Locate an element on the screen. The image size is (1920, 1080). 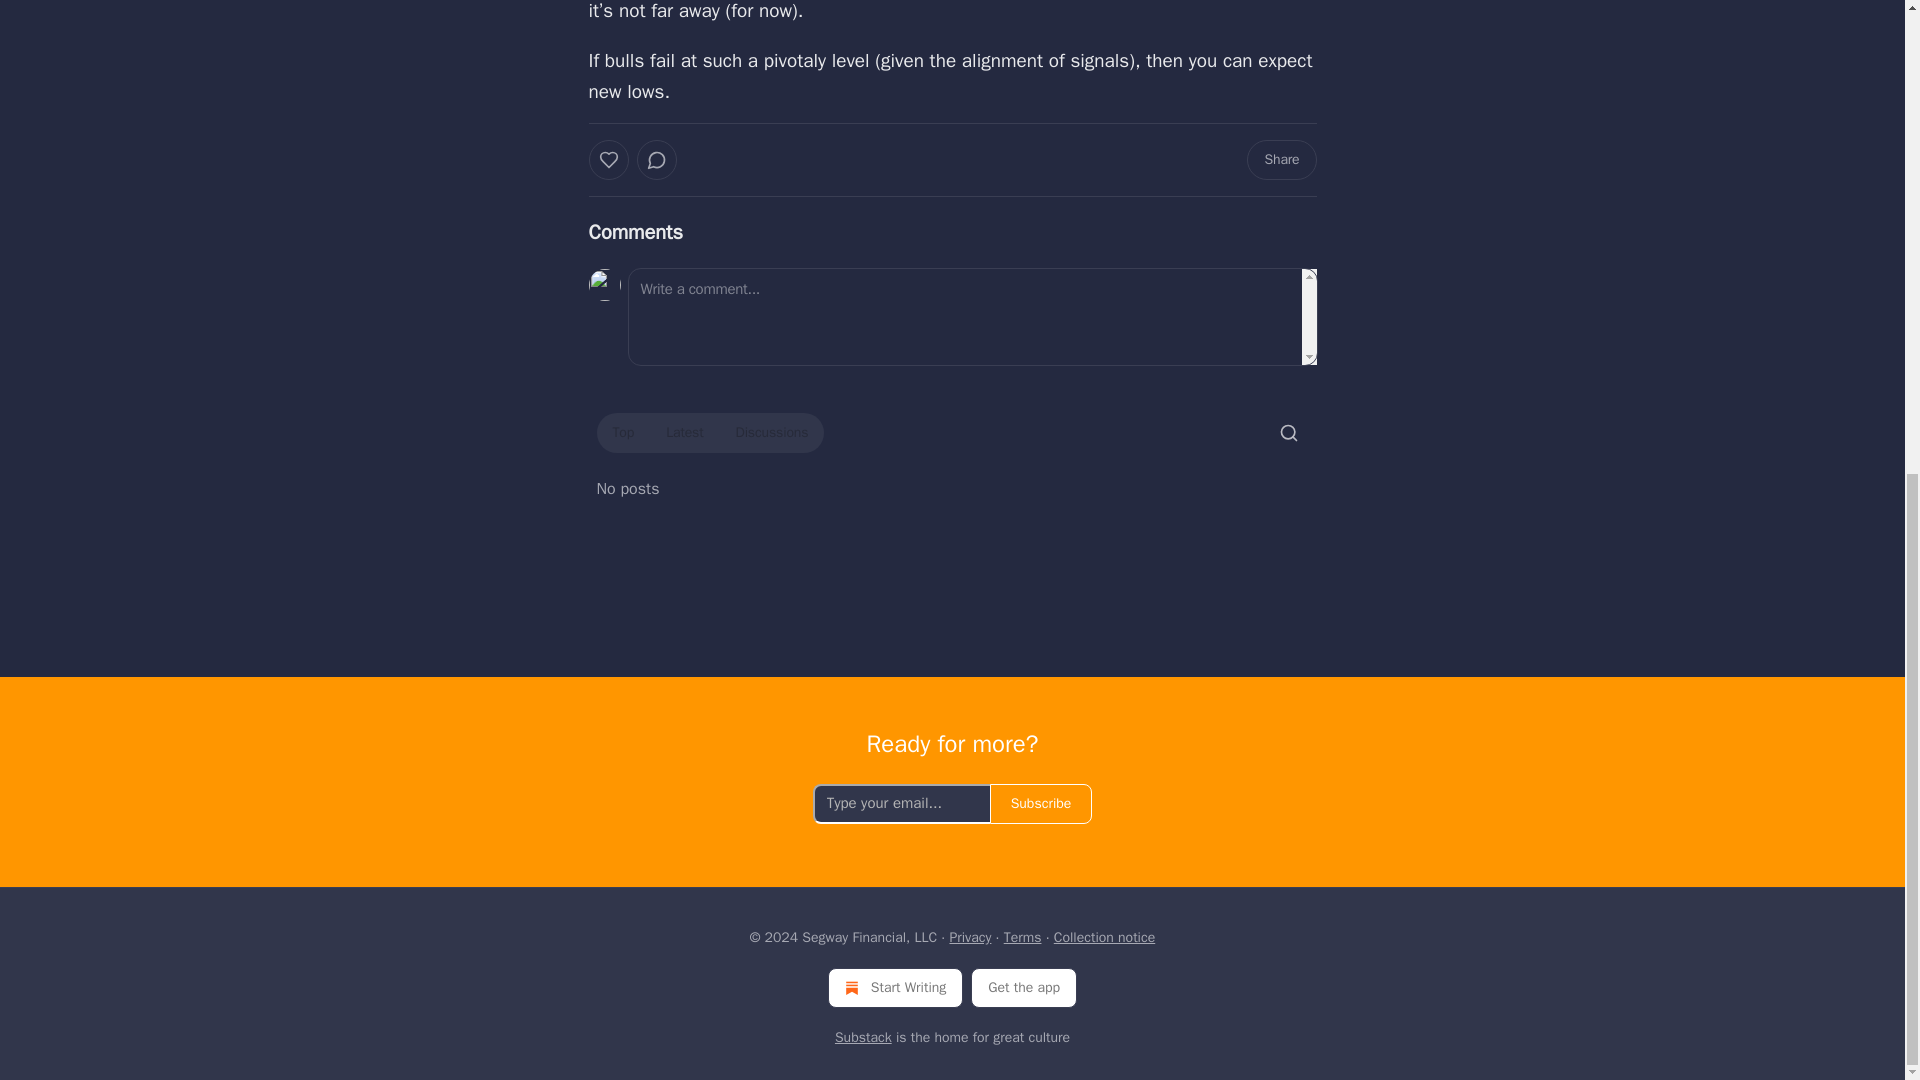
Terms is located at coordinates (1023, 937).